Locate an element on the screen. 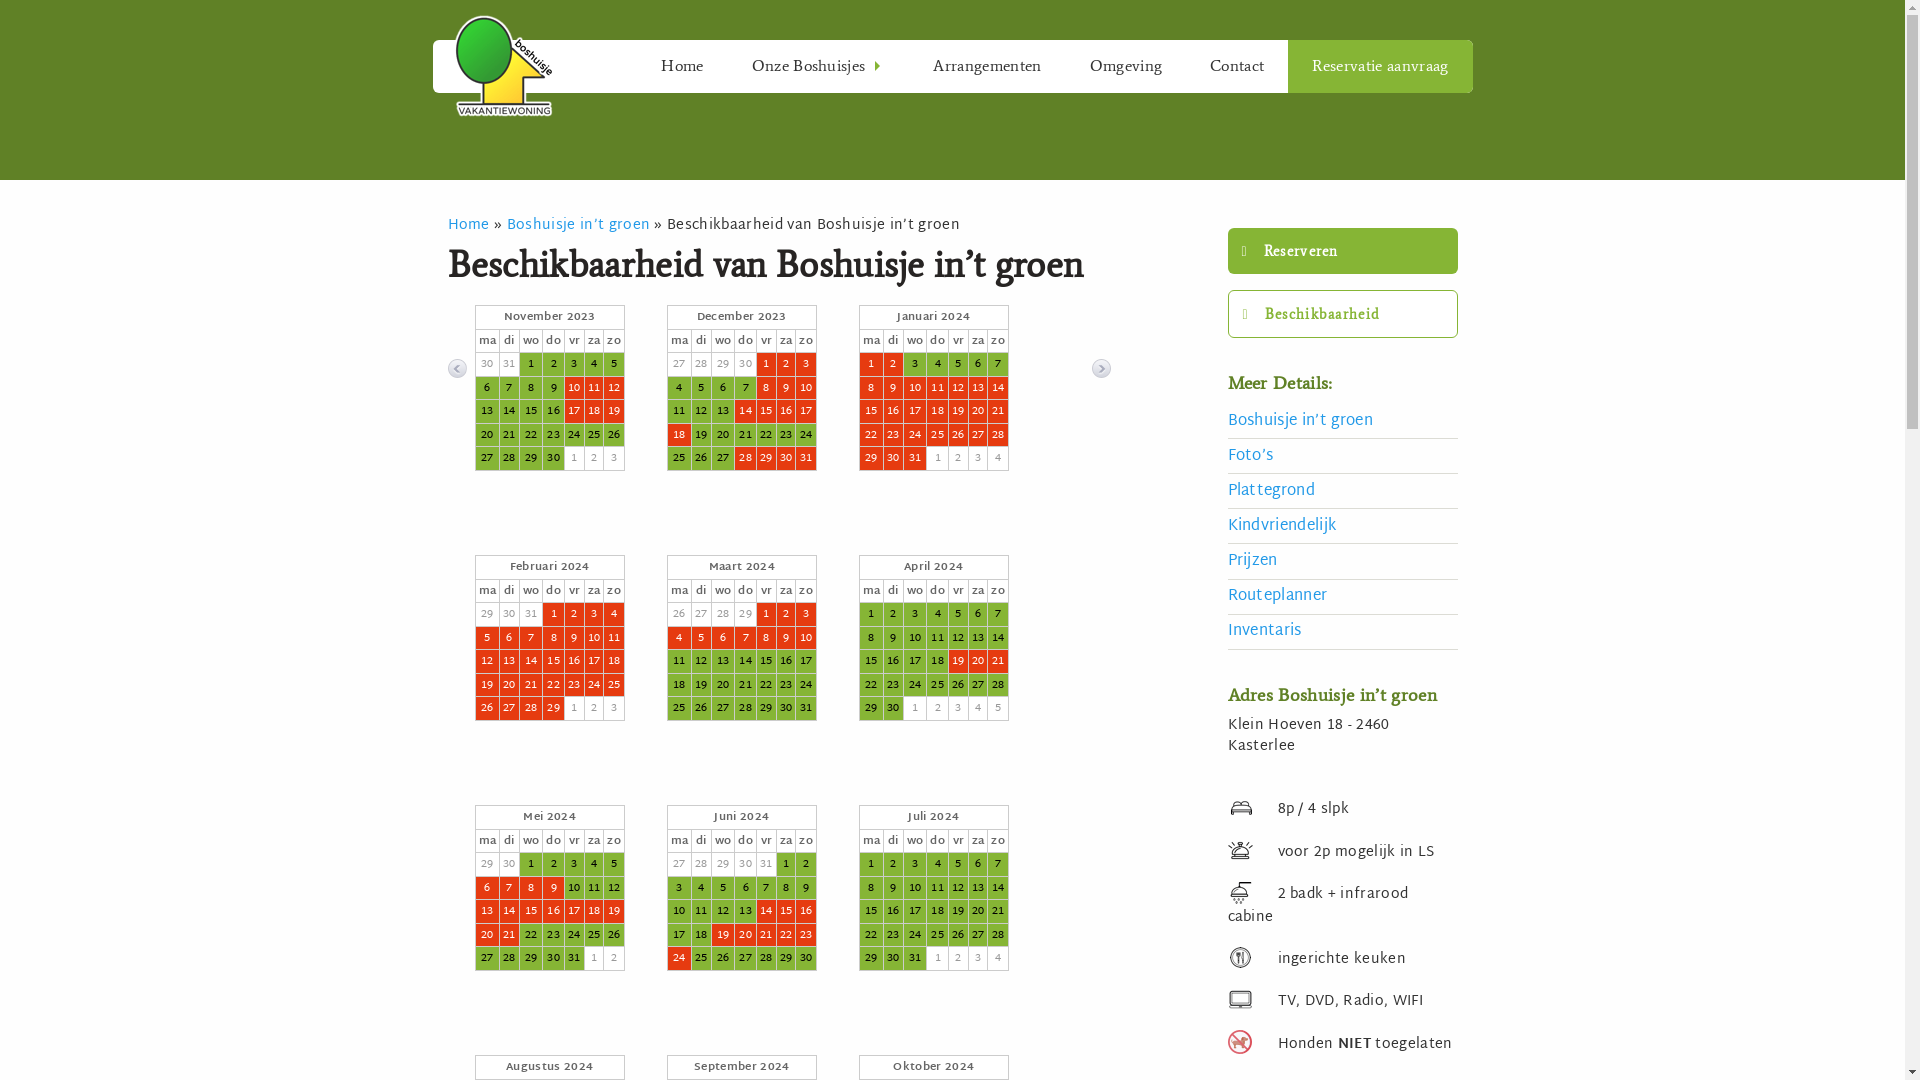 The width and height of the screenshot is (1920, 1080). Onze Boshuisjes is located at coordinates (819, 66).